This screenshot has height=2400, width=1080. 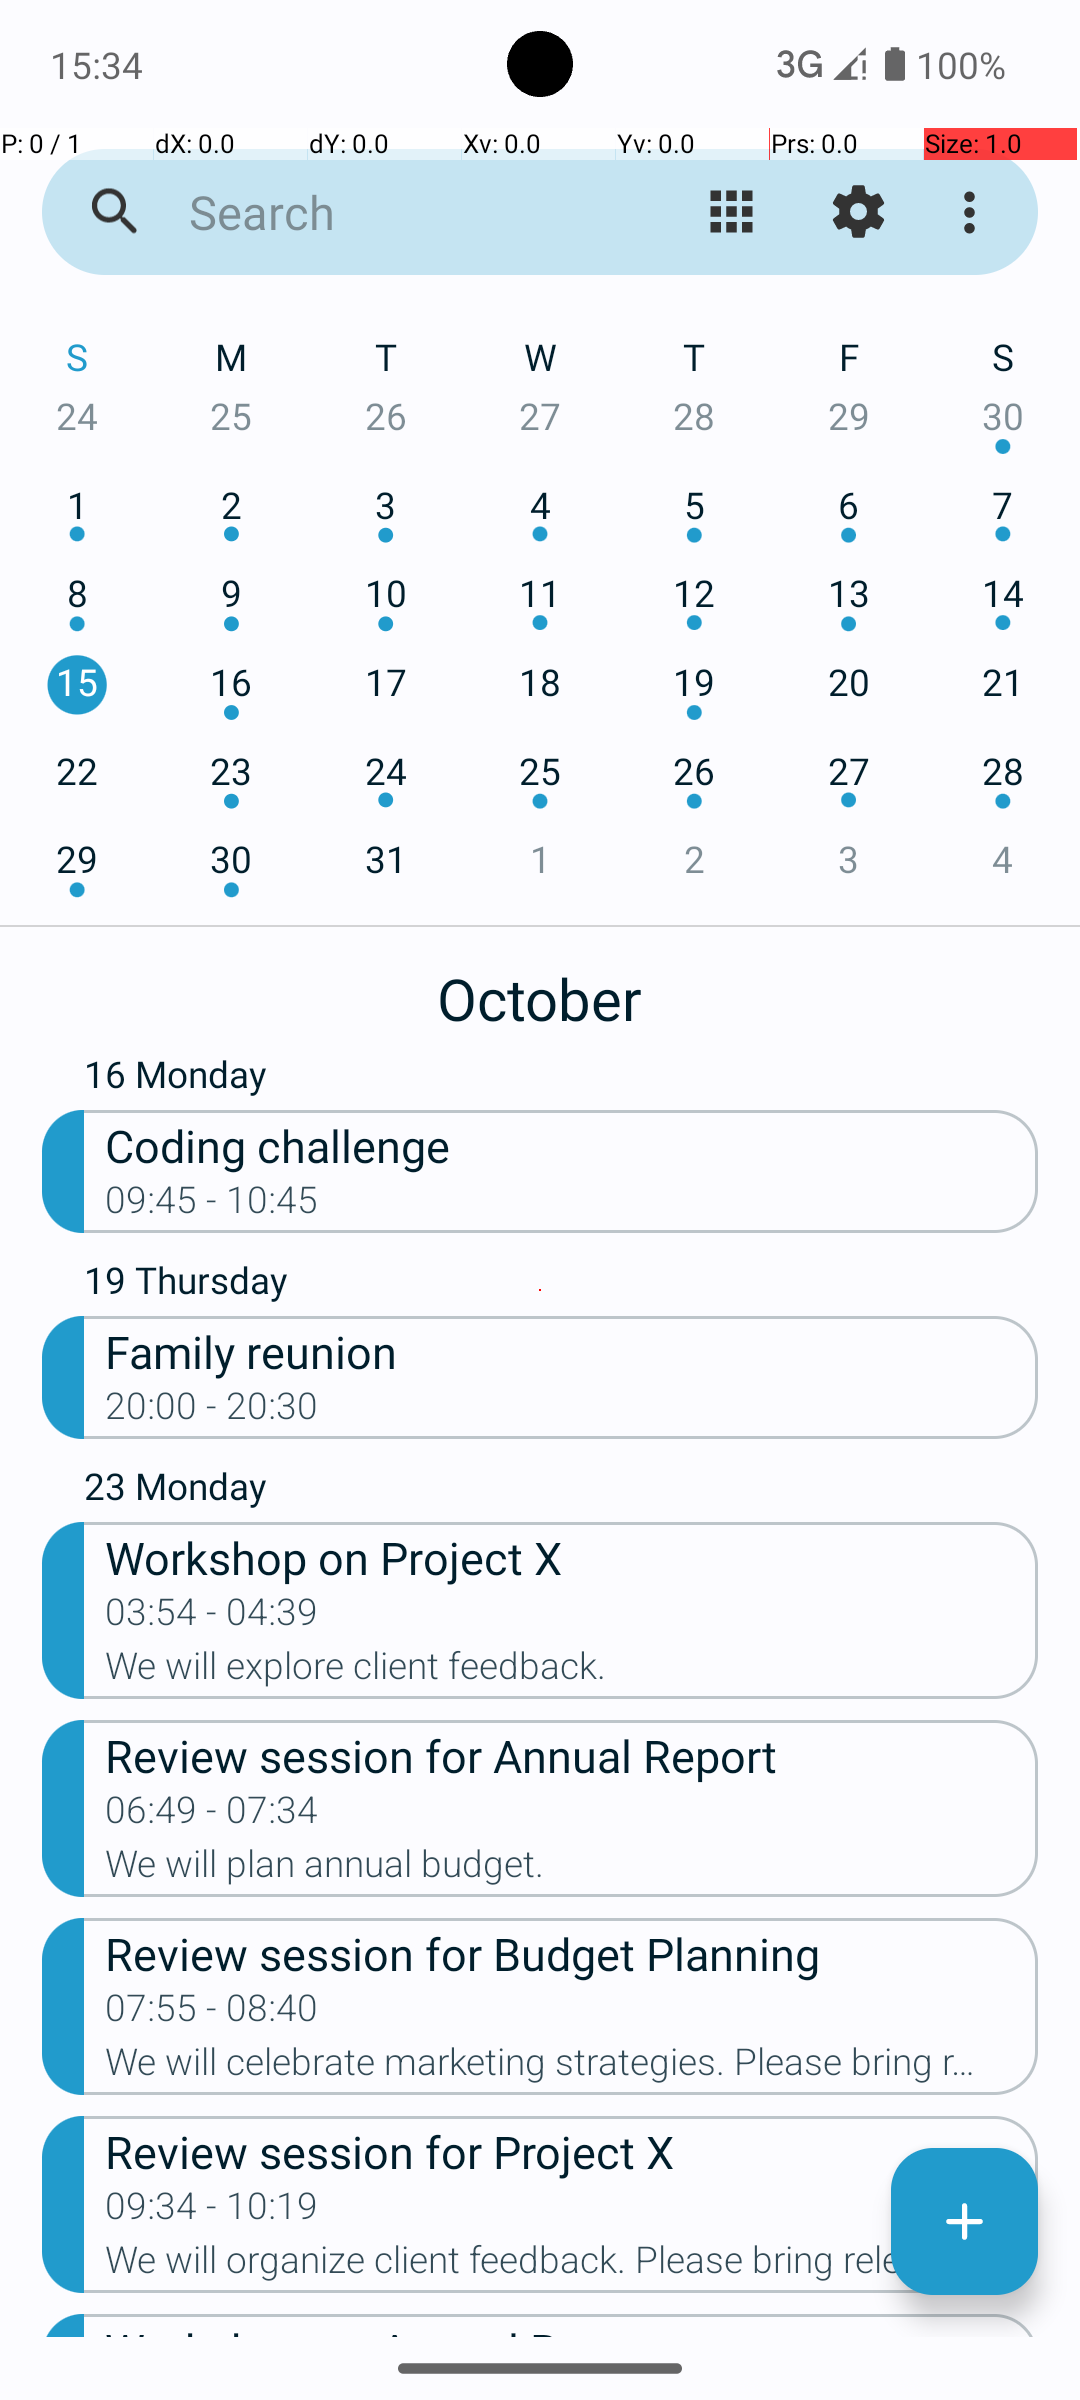 What do you see at coordinates (572, 1952) in the screenshot?
I see `Review session for Budget Planning` at bounding box center [572, 1952].